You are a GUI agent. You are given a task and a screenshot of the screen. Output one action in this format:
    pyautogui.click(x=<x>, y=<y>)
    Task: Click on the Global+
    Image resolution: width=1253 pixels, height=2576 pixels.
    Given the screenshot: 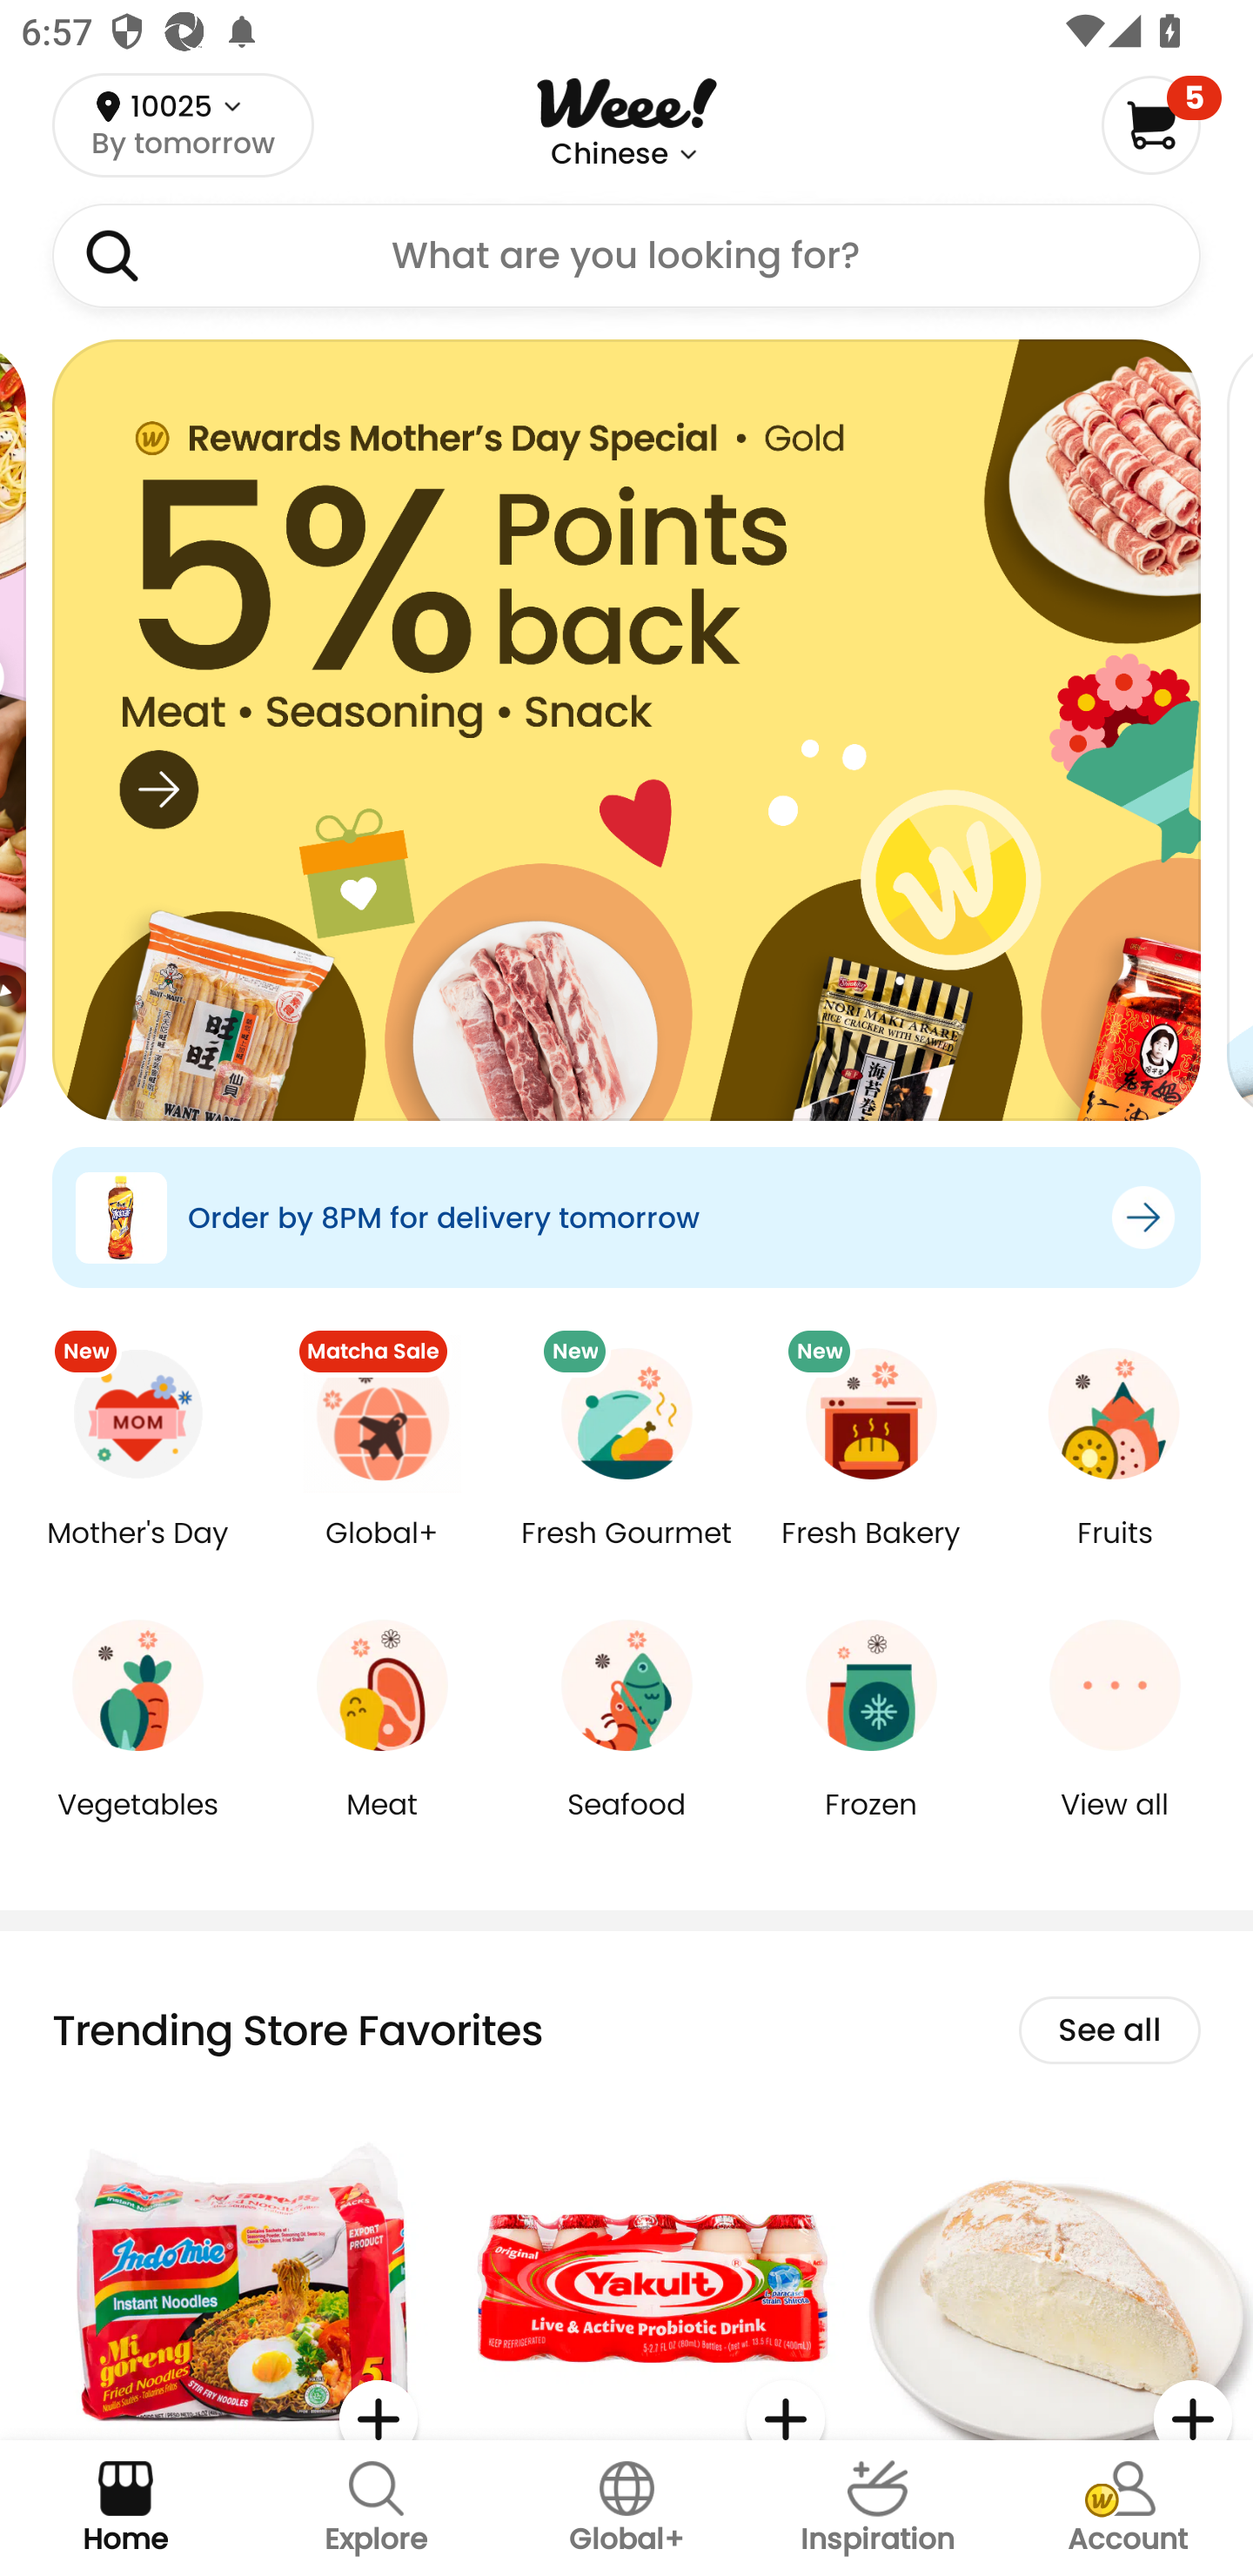 What is the action you would take?
    pyautogui.click(x=626, y=2508)
    